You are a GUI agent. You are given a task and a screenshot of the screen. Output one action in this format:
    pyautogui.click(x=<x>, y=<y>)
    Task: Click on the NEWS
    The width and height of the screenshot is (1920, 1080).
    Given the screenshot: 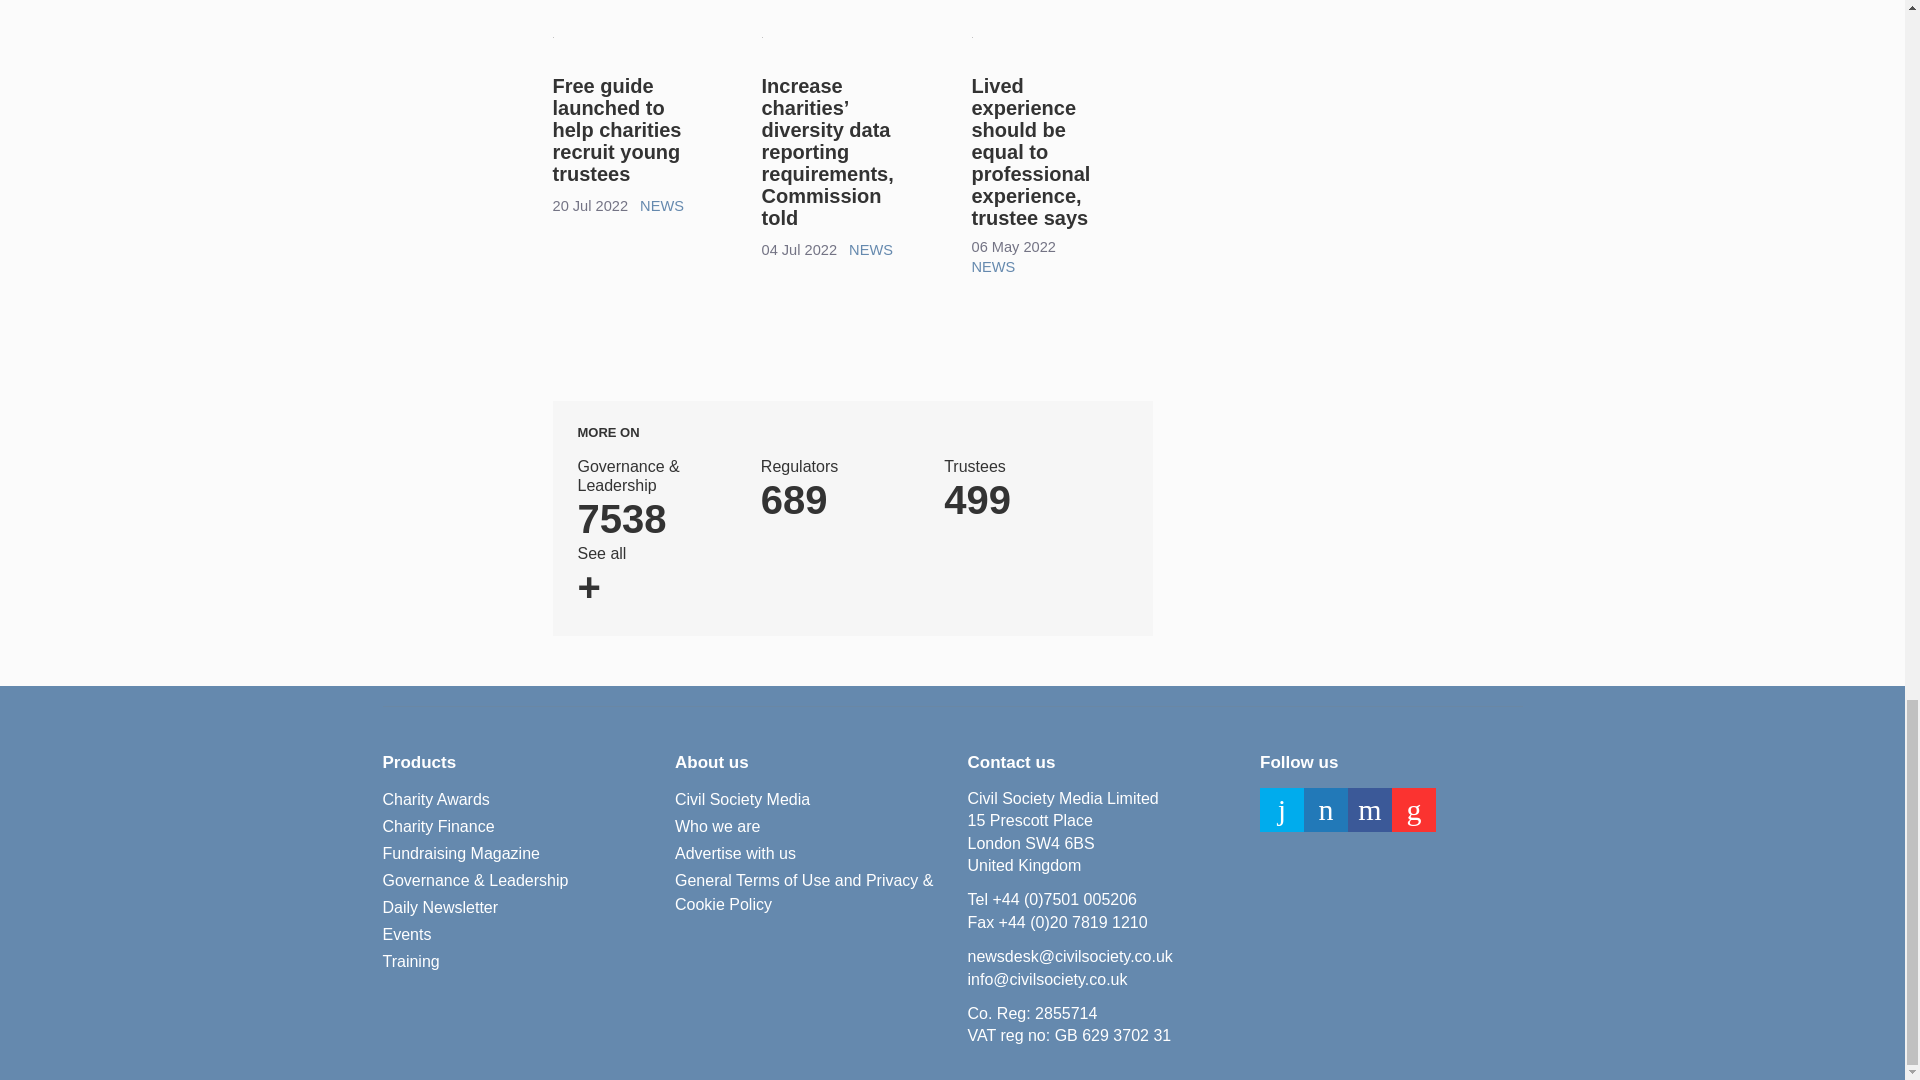 What is the action you would take?
    pyautogui.click(x=1023, y=490)
    